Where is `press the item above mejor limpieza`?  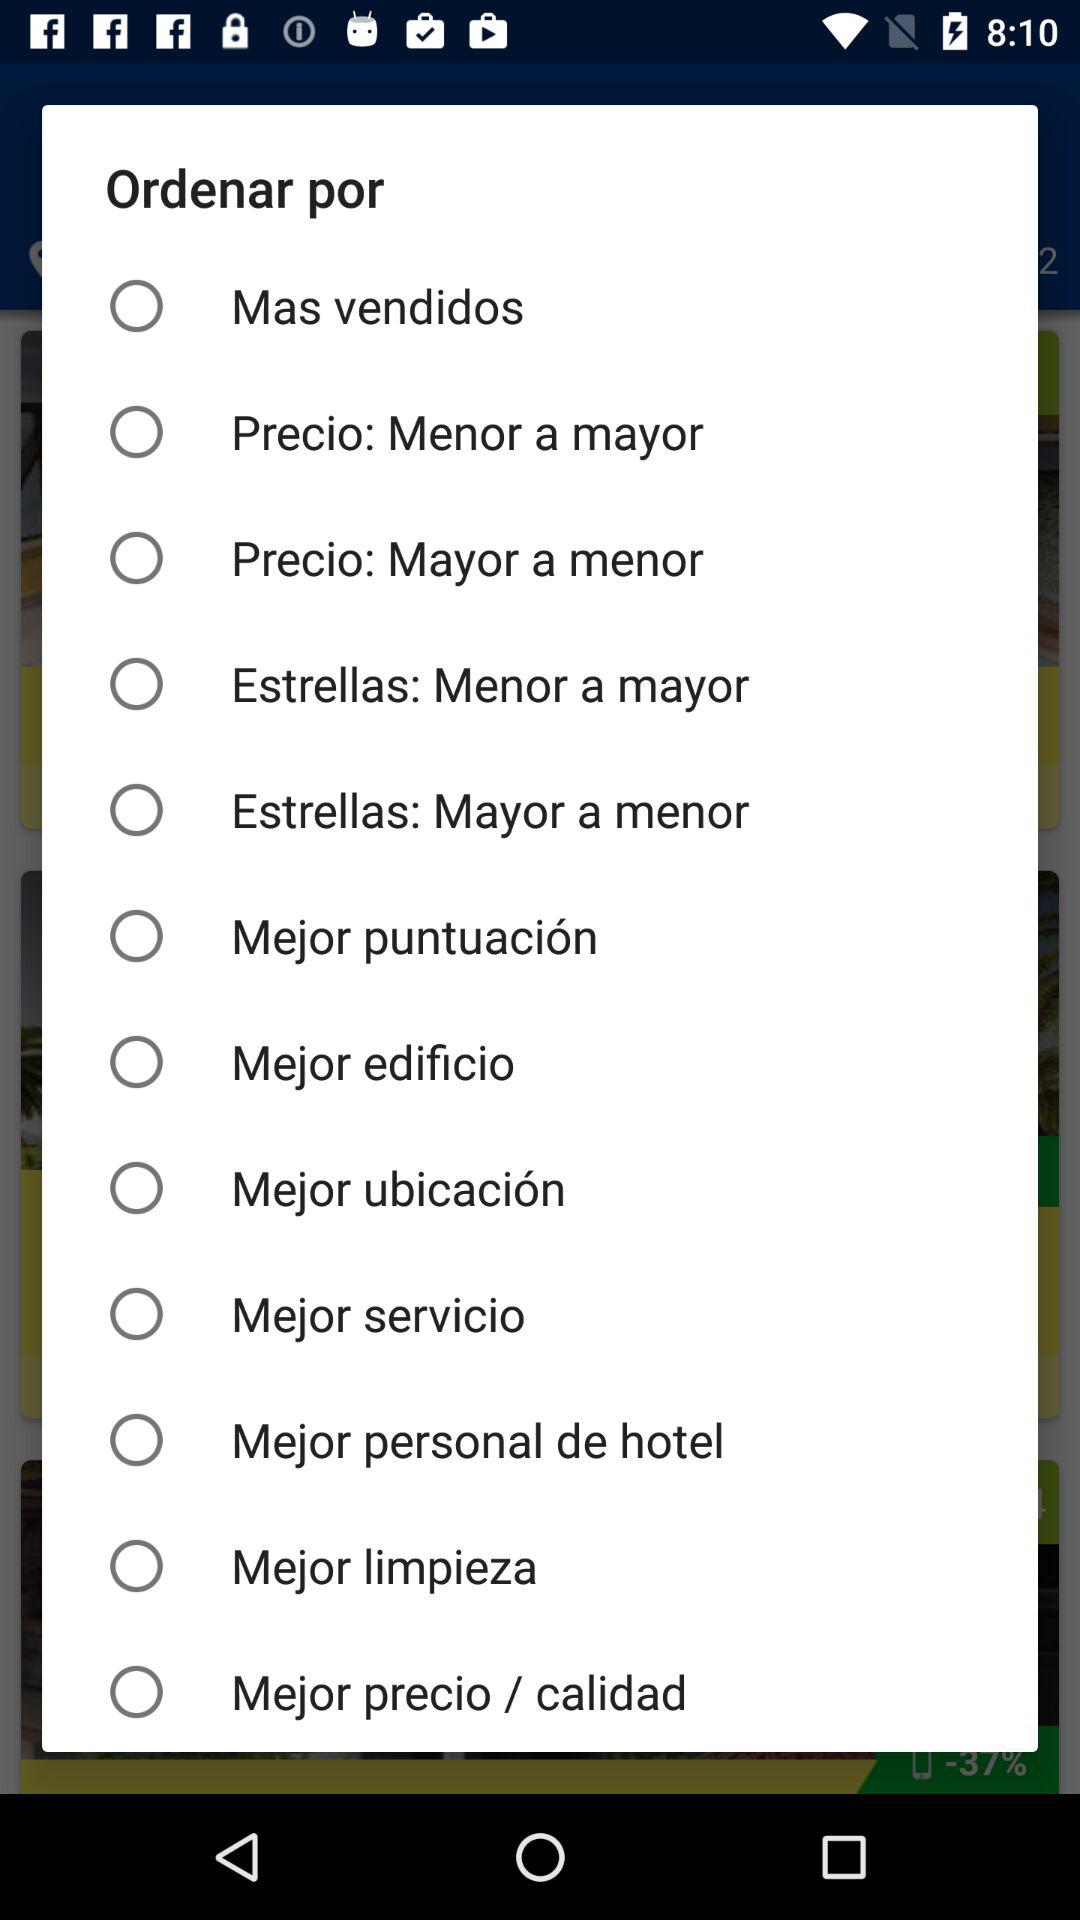 press the item above mejor limpieza is located at coordinates (540, 1440).